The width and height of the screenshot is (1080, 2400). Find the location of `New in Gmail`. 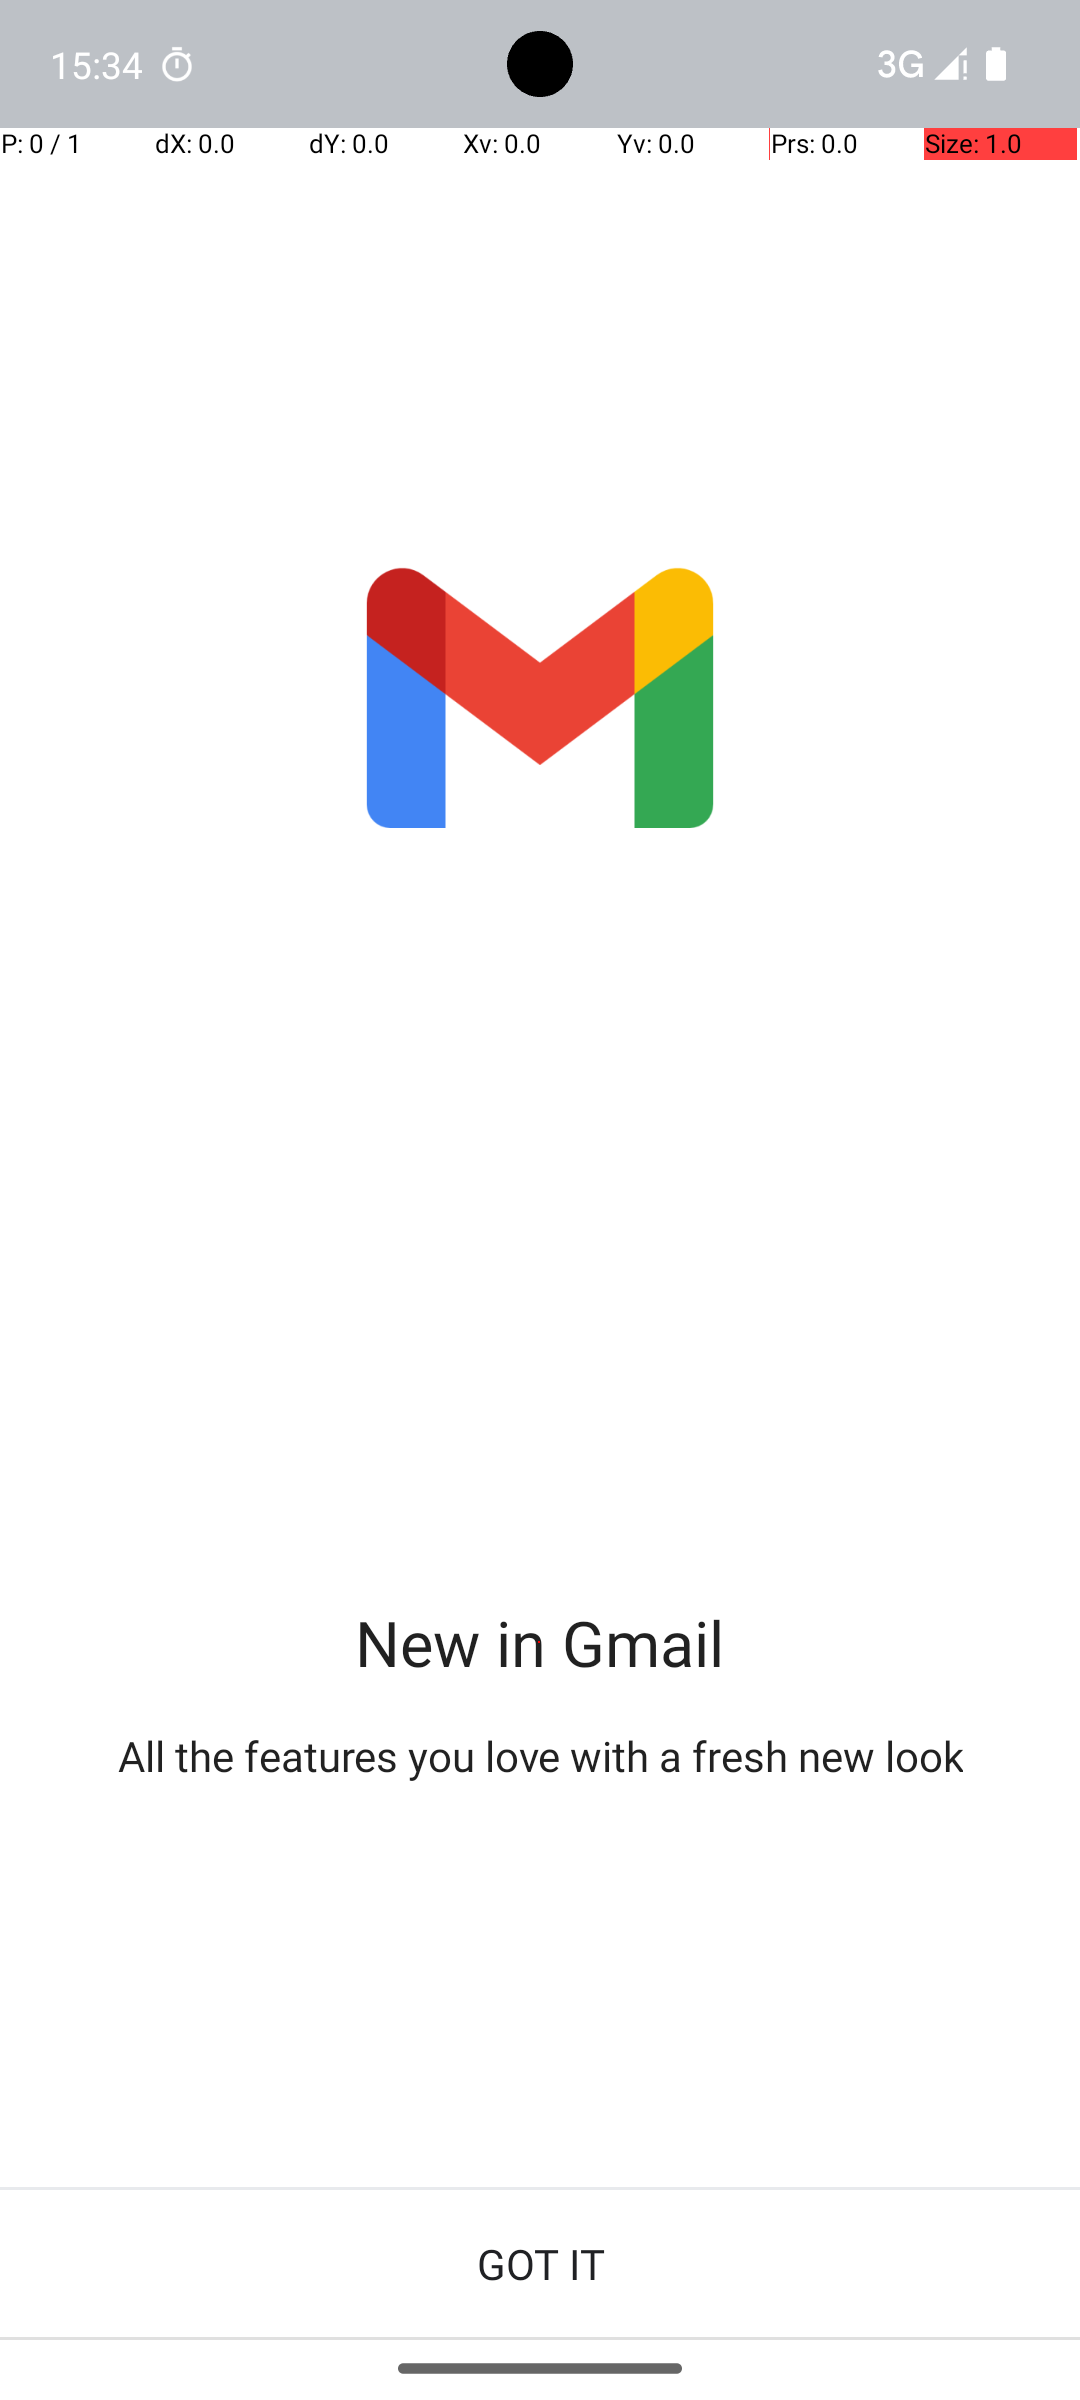

New in Gmail is located at coordinates (540, 1642).